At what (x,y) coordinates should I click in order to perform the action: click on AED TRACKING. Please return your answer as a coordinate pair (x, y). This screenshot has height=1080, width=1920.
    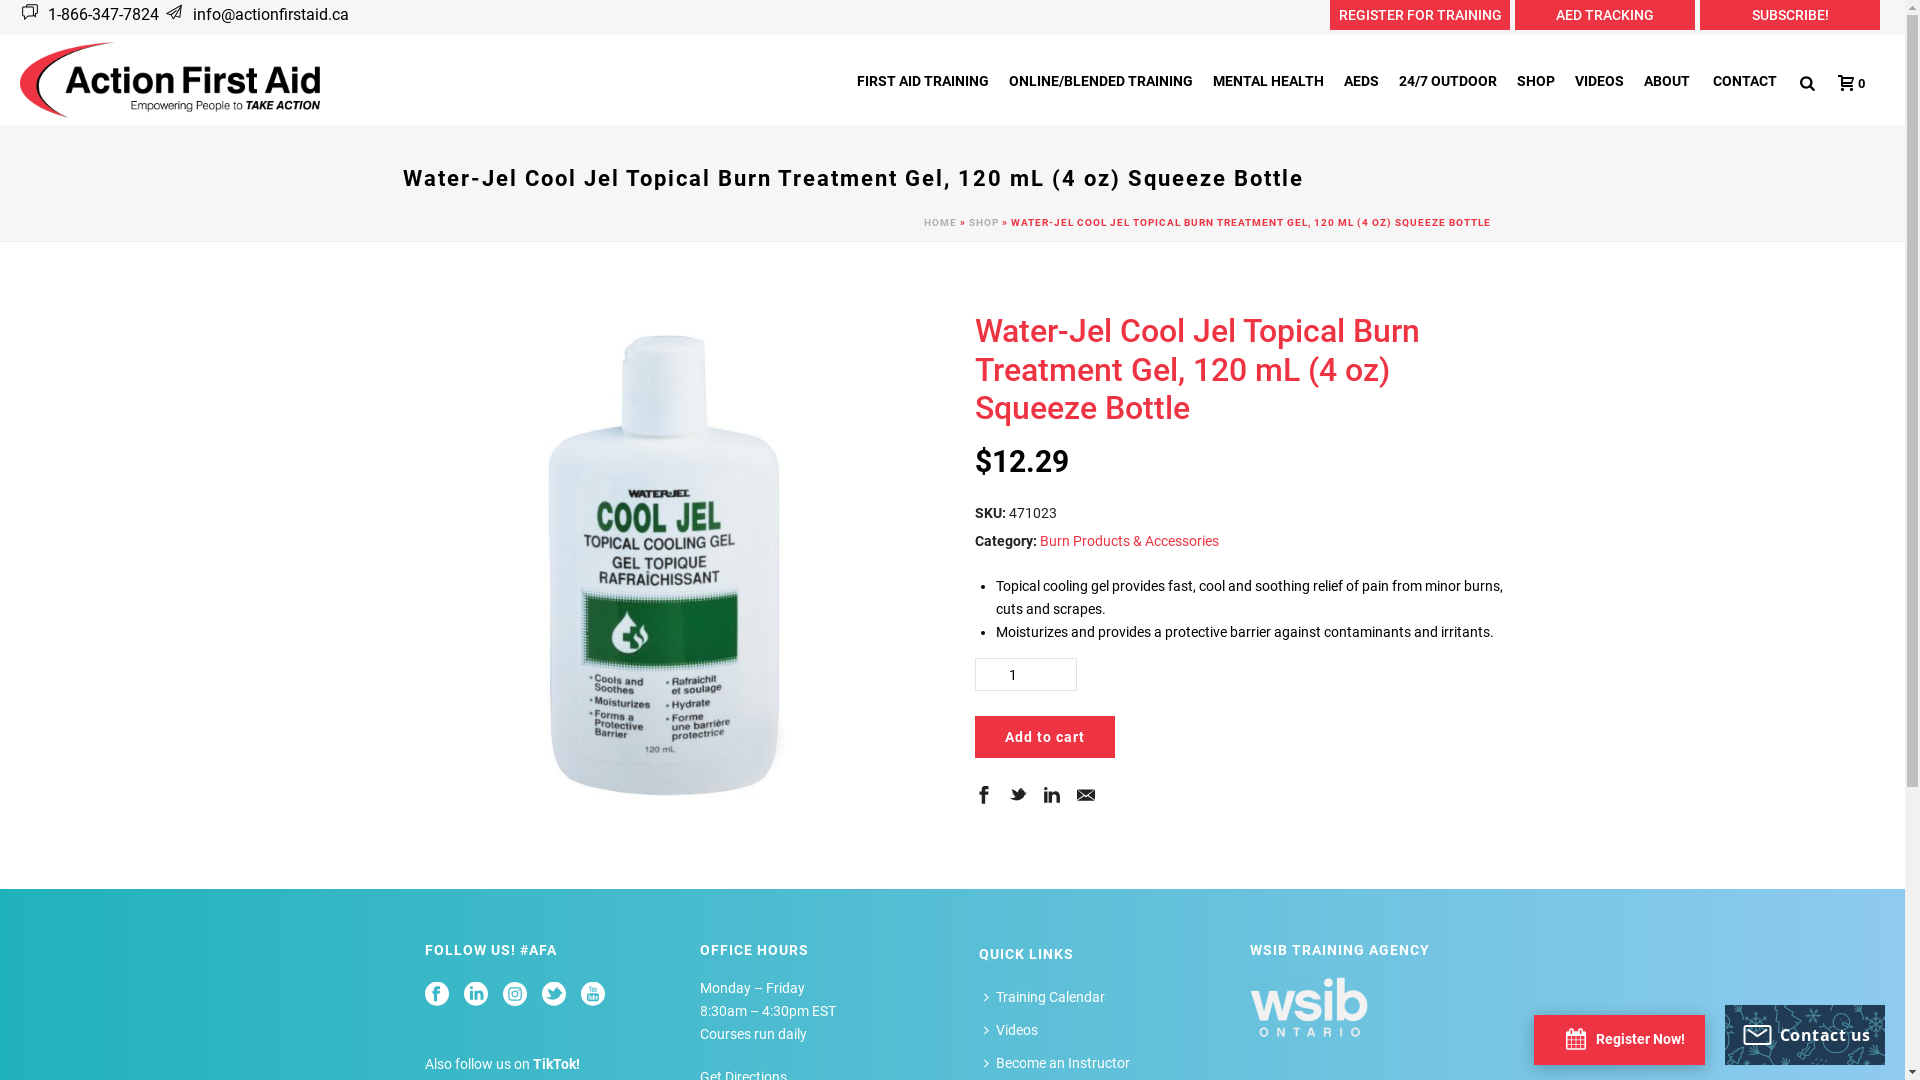
    Looking at the image, I should click on (1605, 15).